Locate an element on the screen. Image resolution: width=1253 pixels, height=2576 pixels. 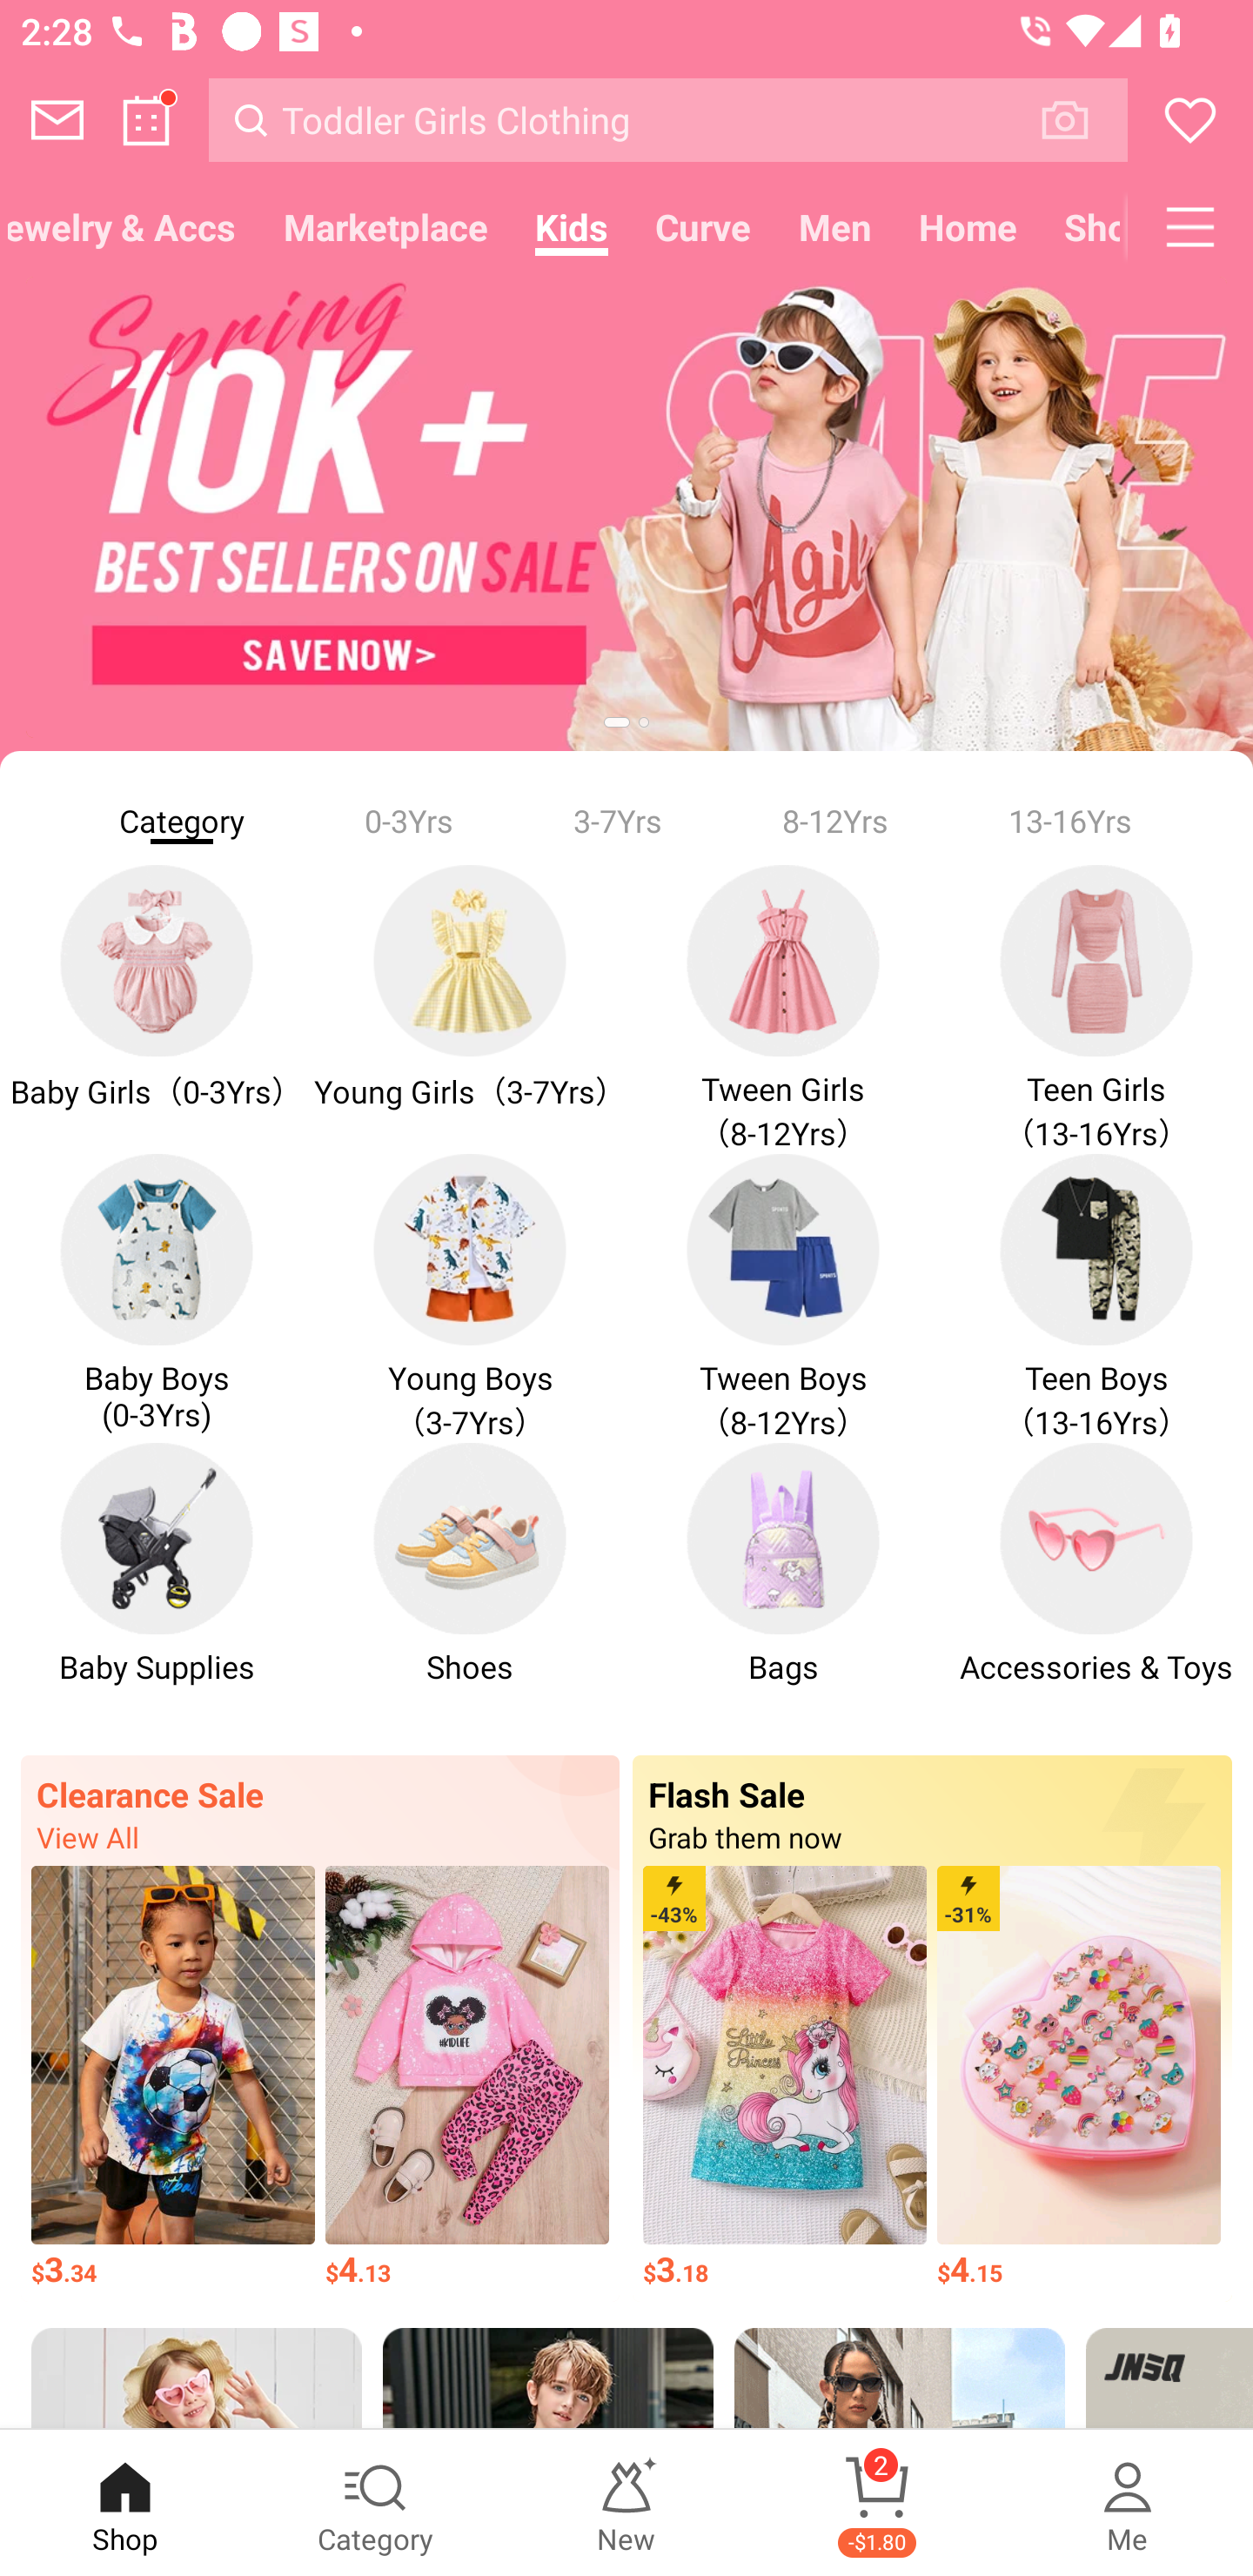
0-3Yrs is located at coordinates (409, 820).